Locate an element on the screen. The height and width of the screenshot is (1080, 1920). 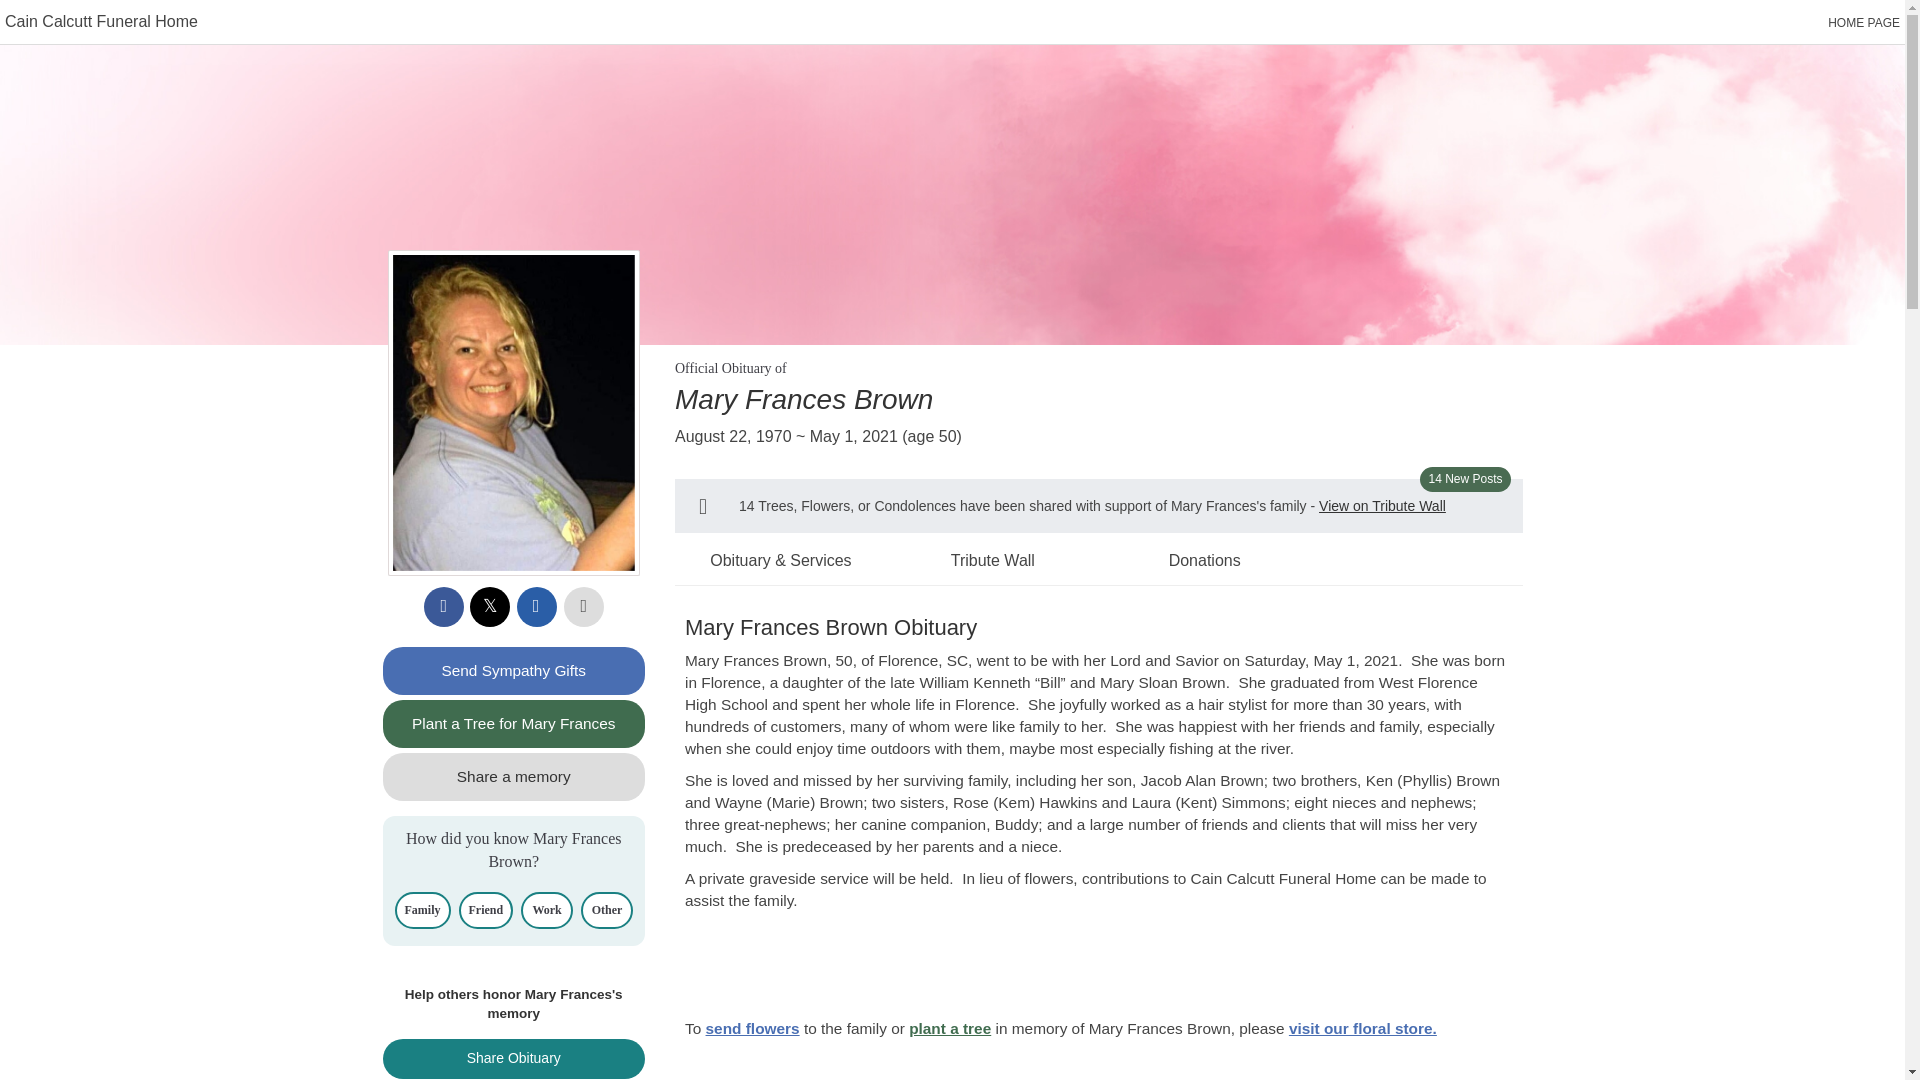
Share Obituary is located at coordinates (514, 1058).